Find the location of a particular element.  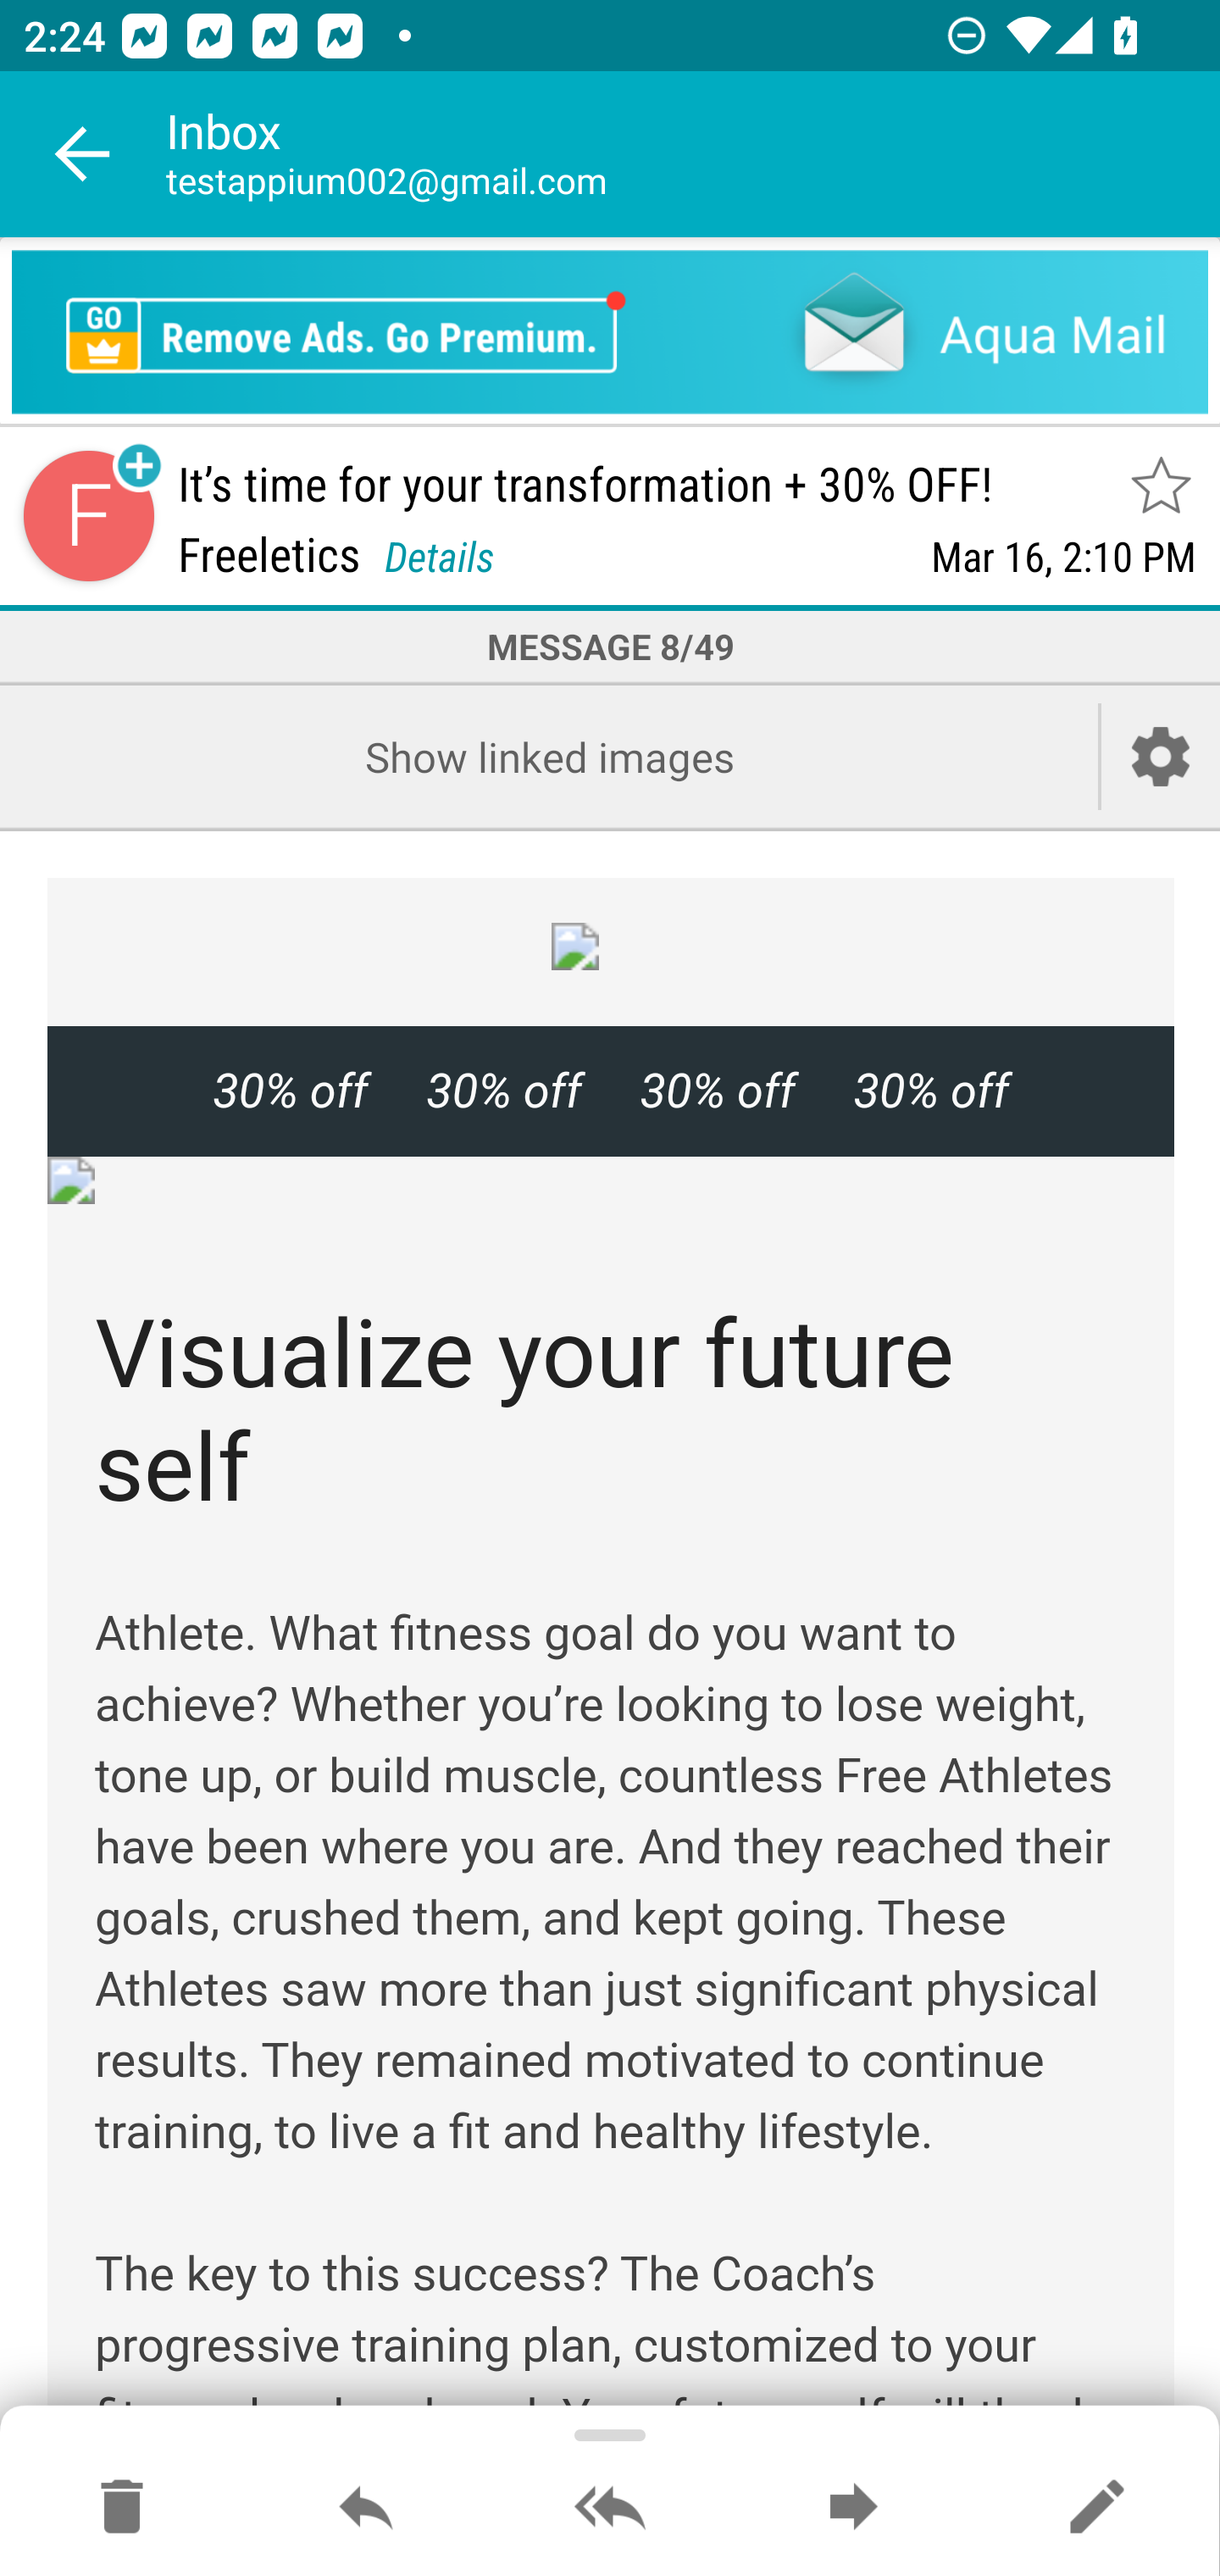

Reply as new is located at coordinates (1096, 2508).